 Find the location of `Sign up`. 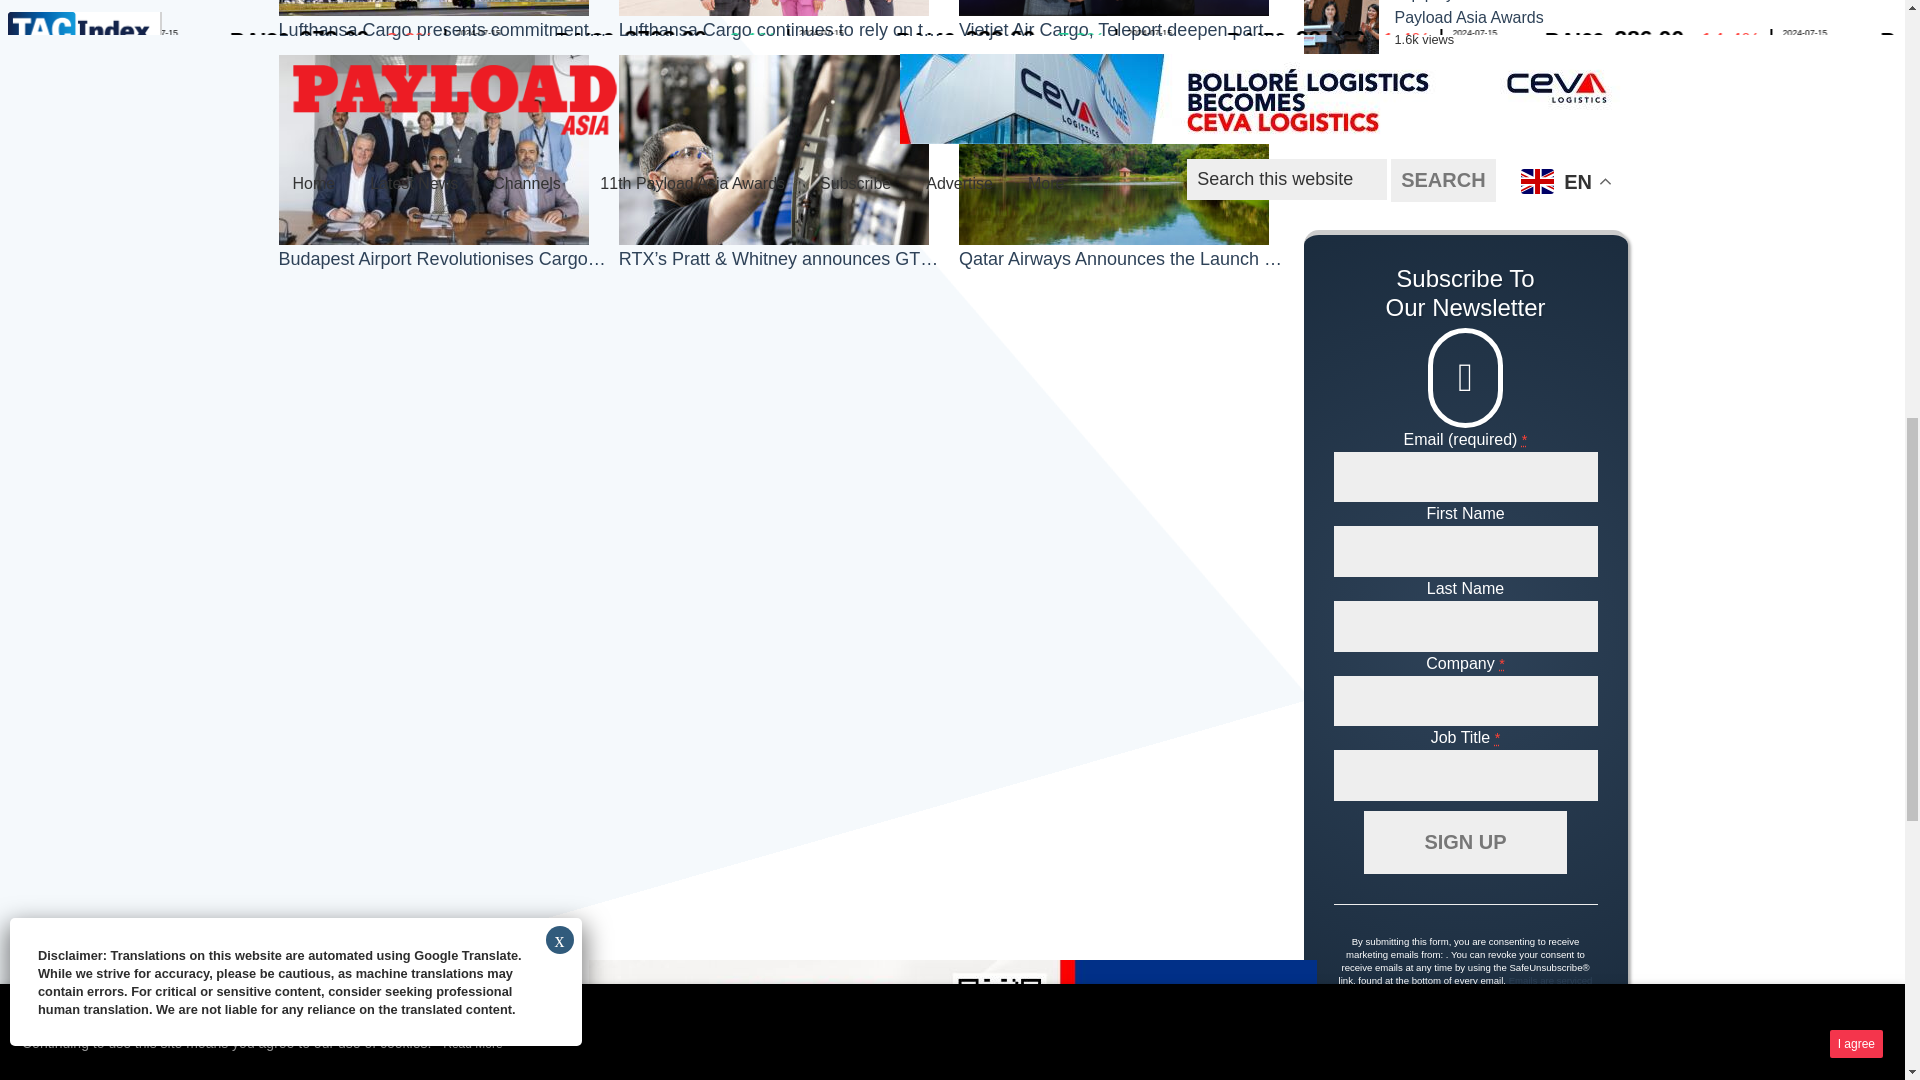

Sign up is located at coordinates (1464, 842).